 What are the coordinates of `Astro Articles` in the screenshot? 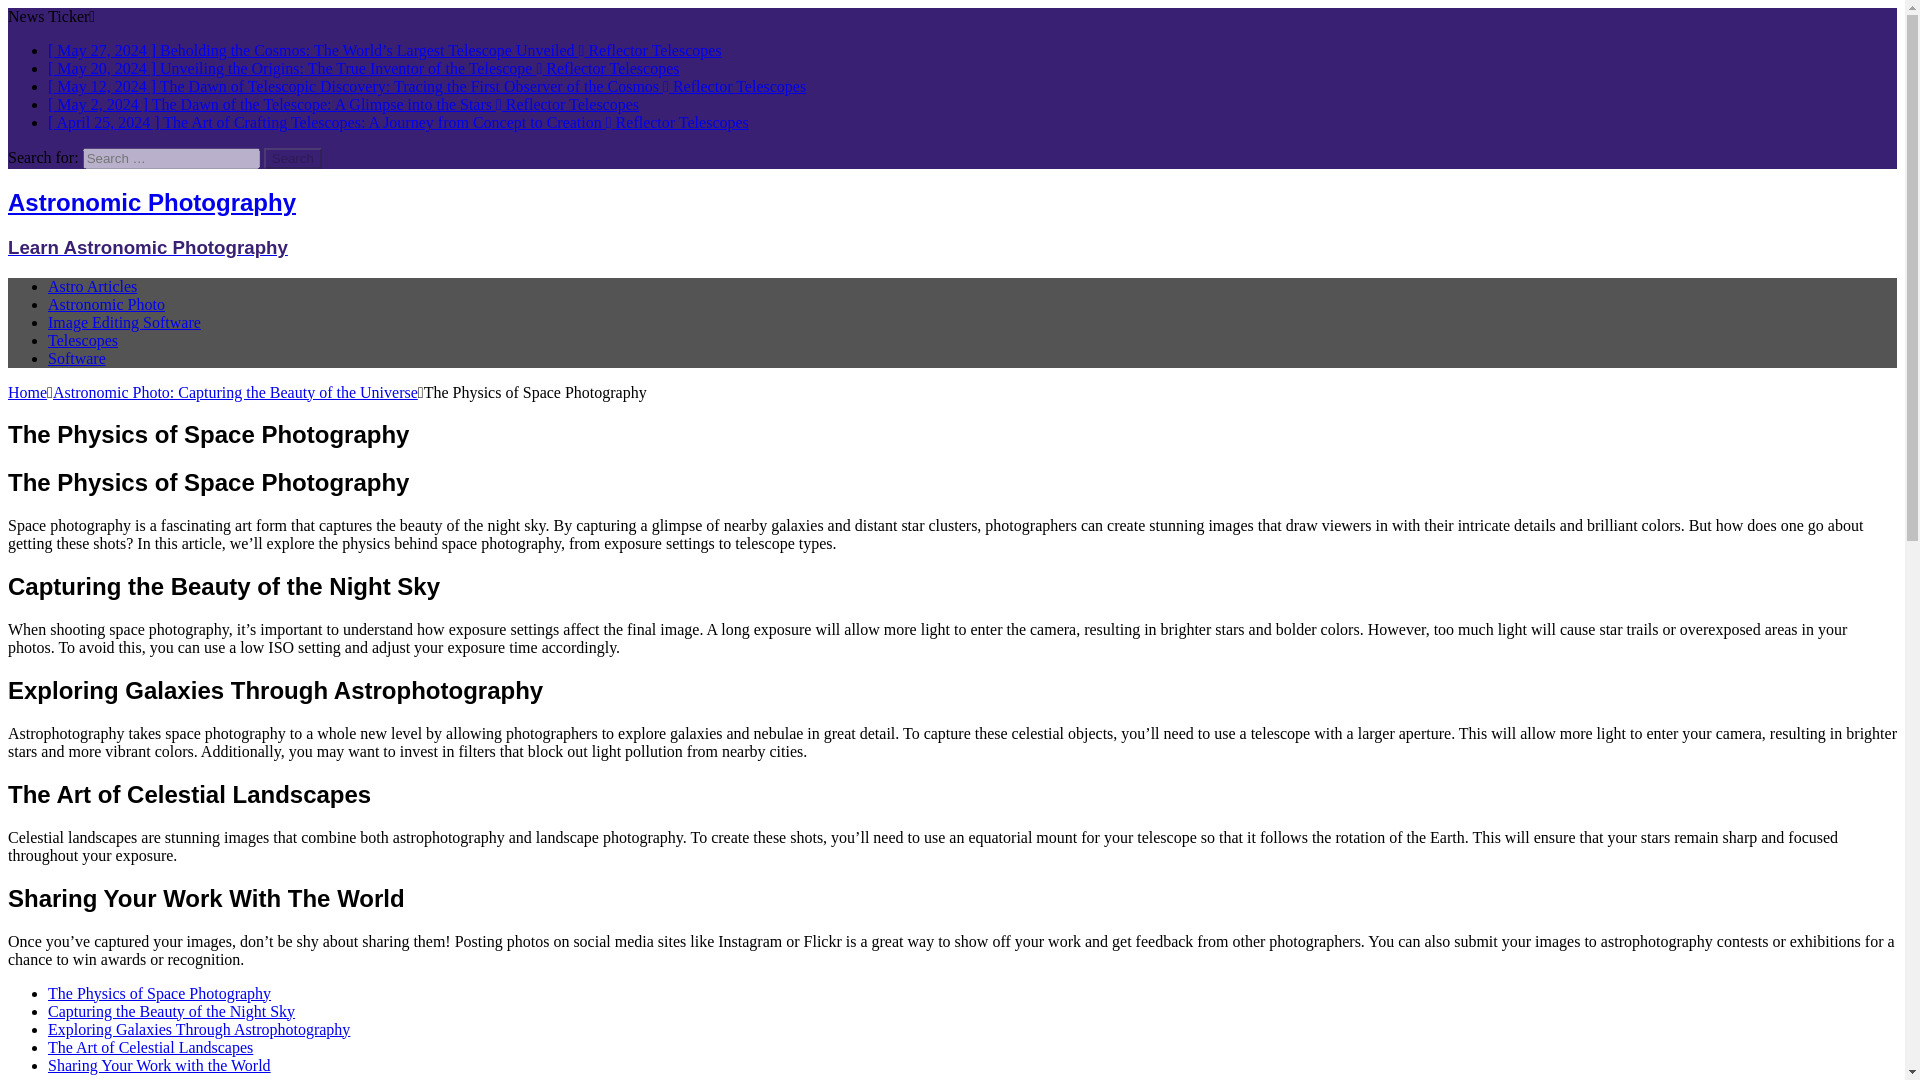 It's located at (92, 286).